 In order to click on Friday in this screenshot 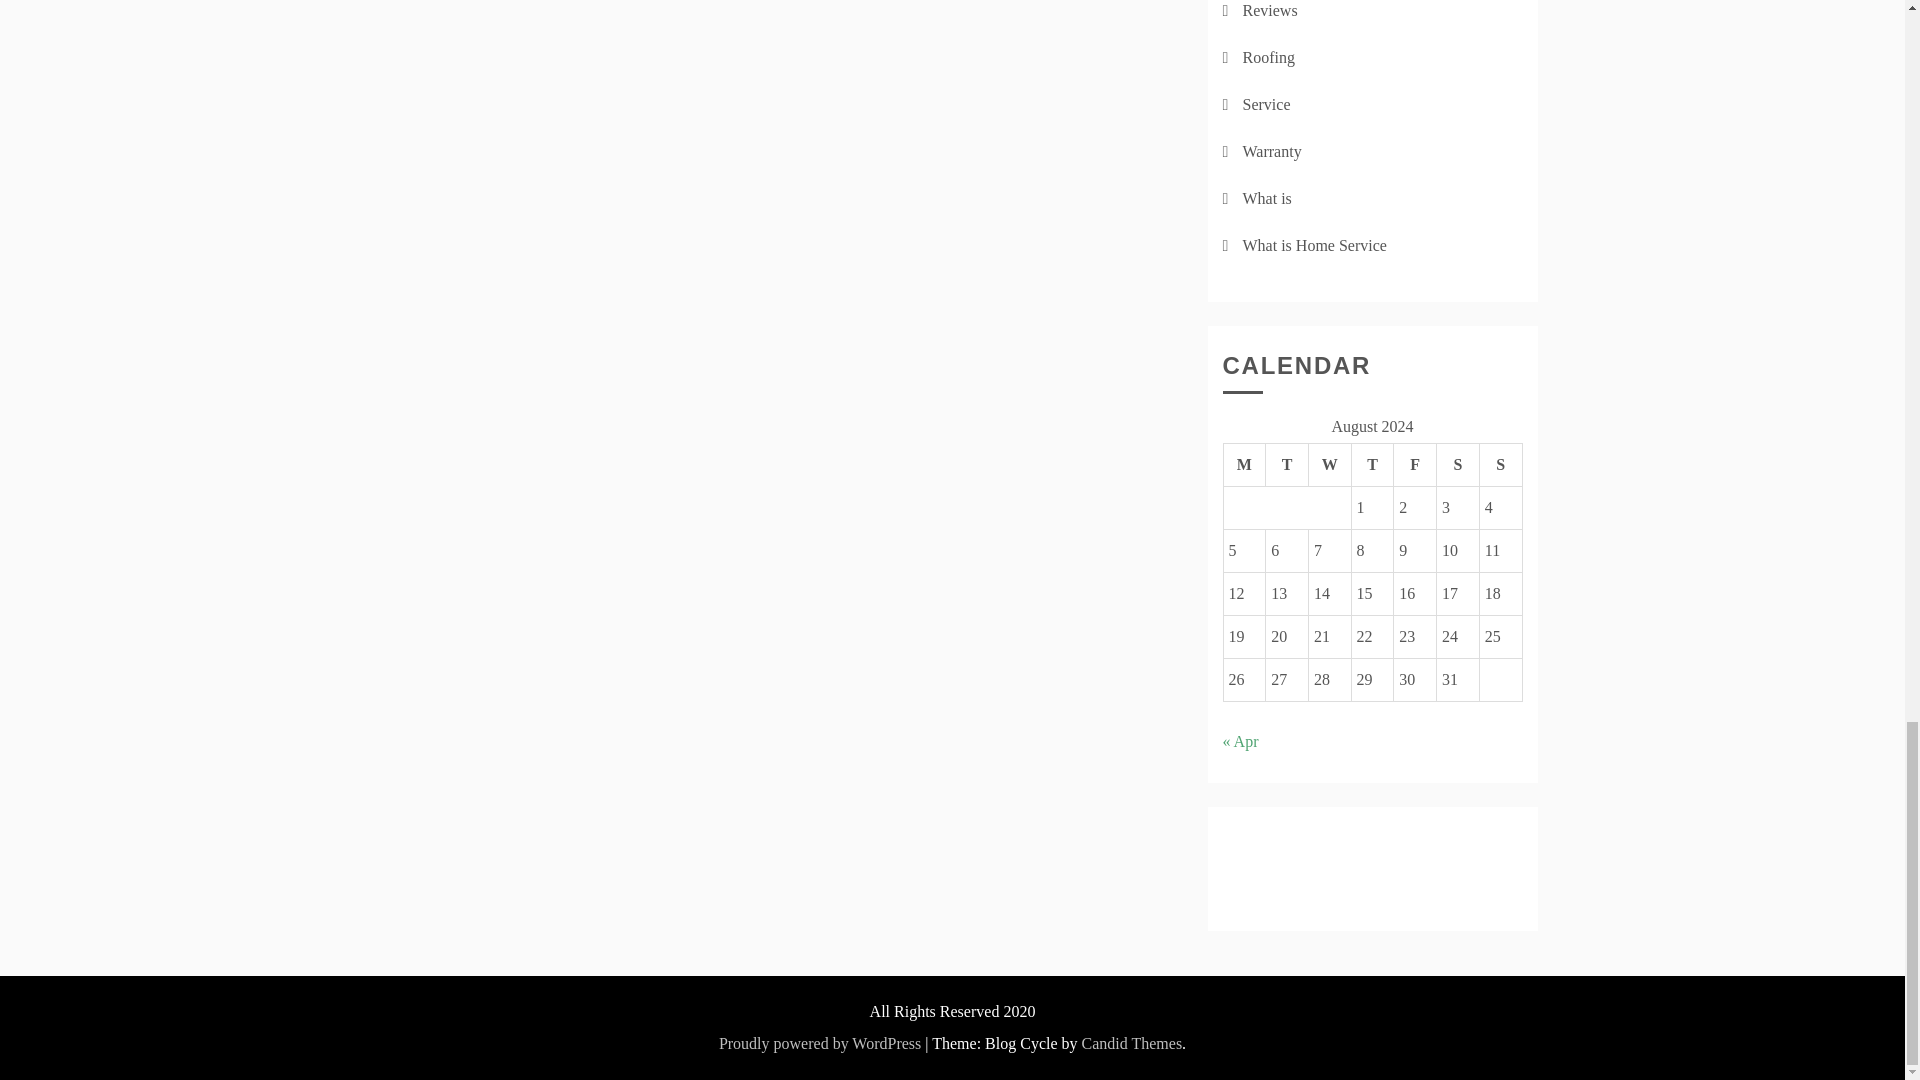, I will do `click(1414, 464)`.